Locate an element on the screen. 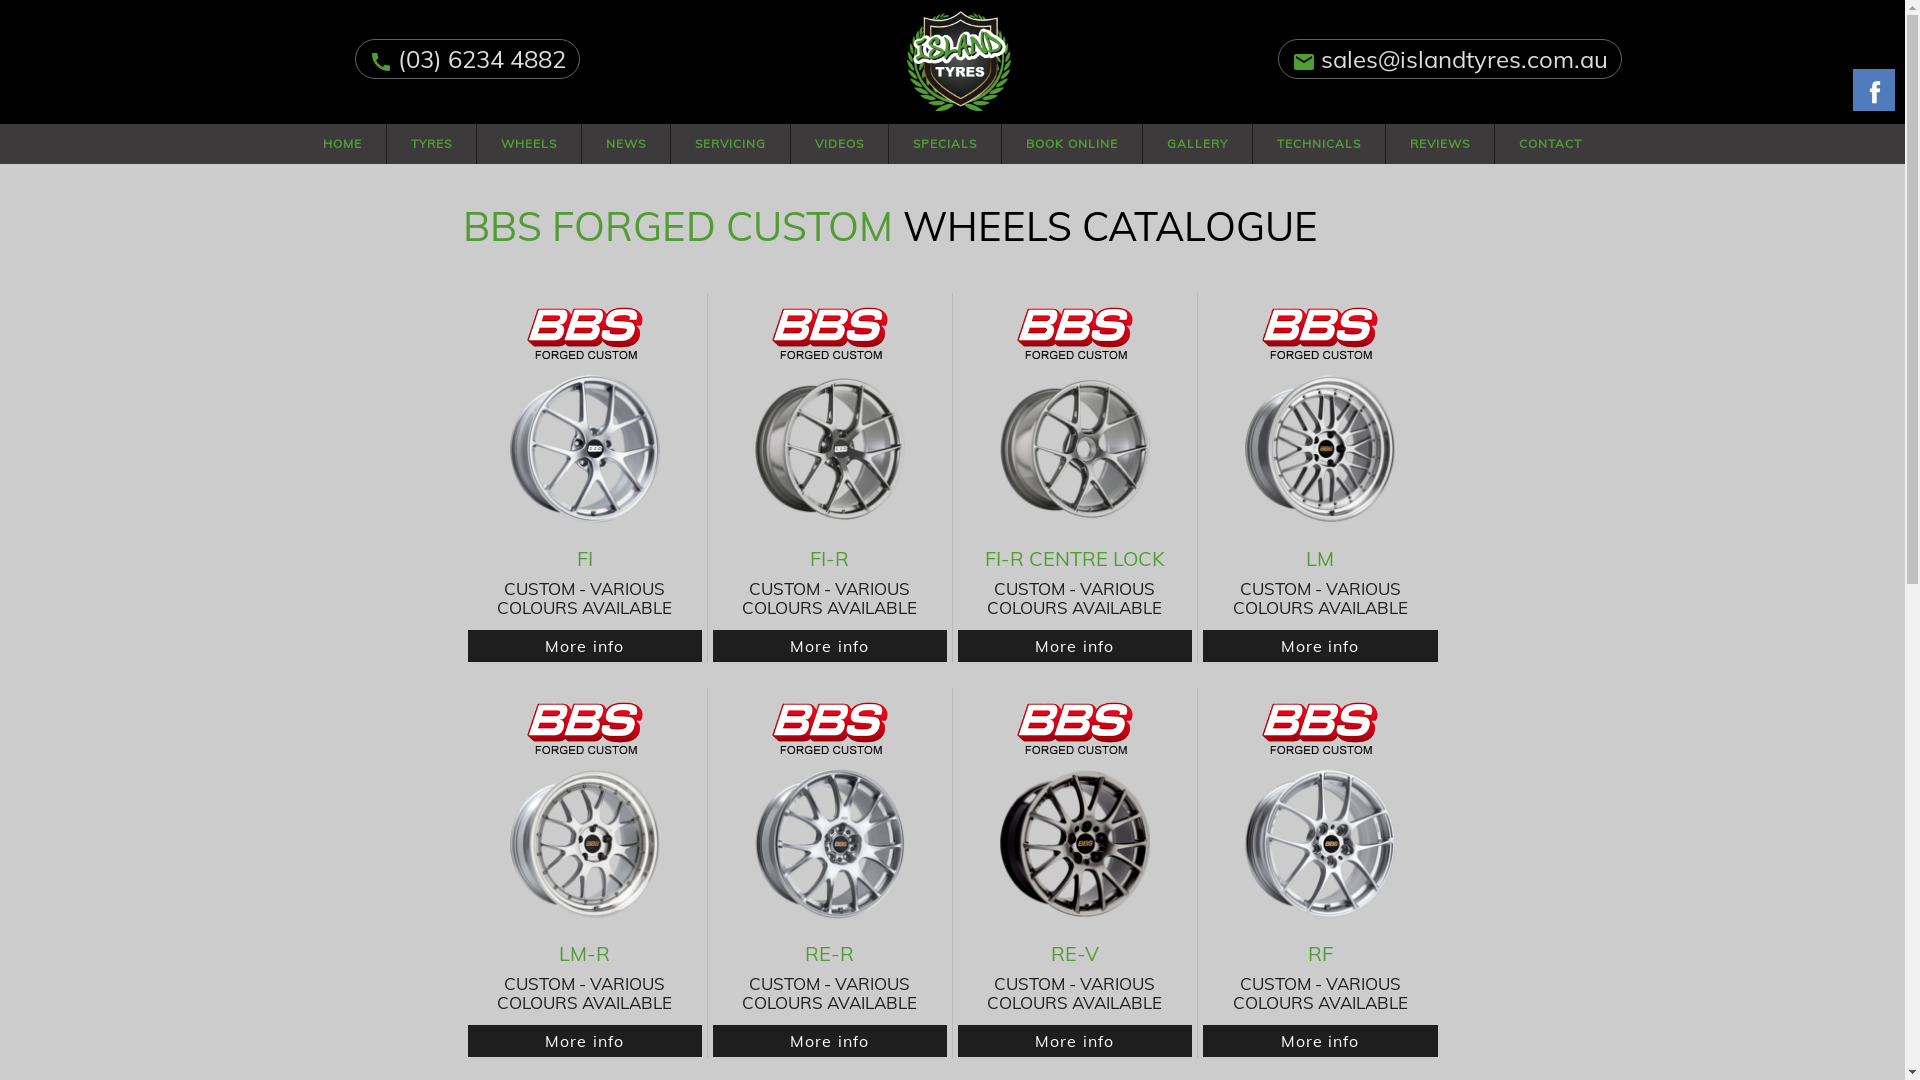  TYRES is located at coordinates (432, 144).